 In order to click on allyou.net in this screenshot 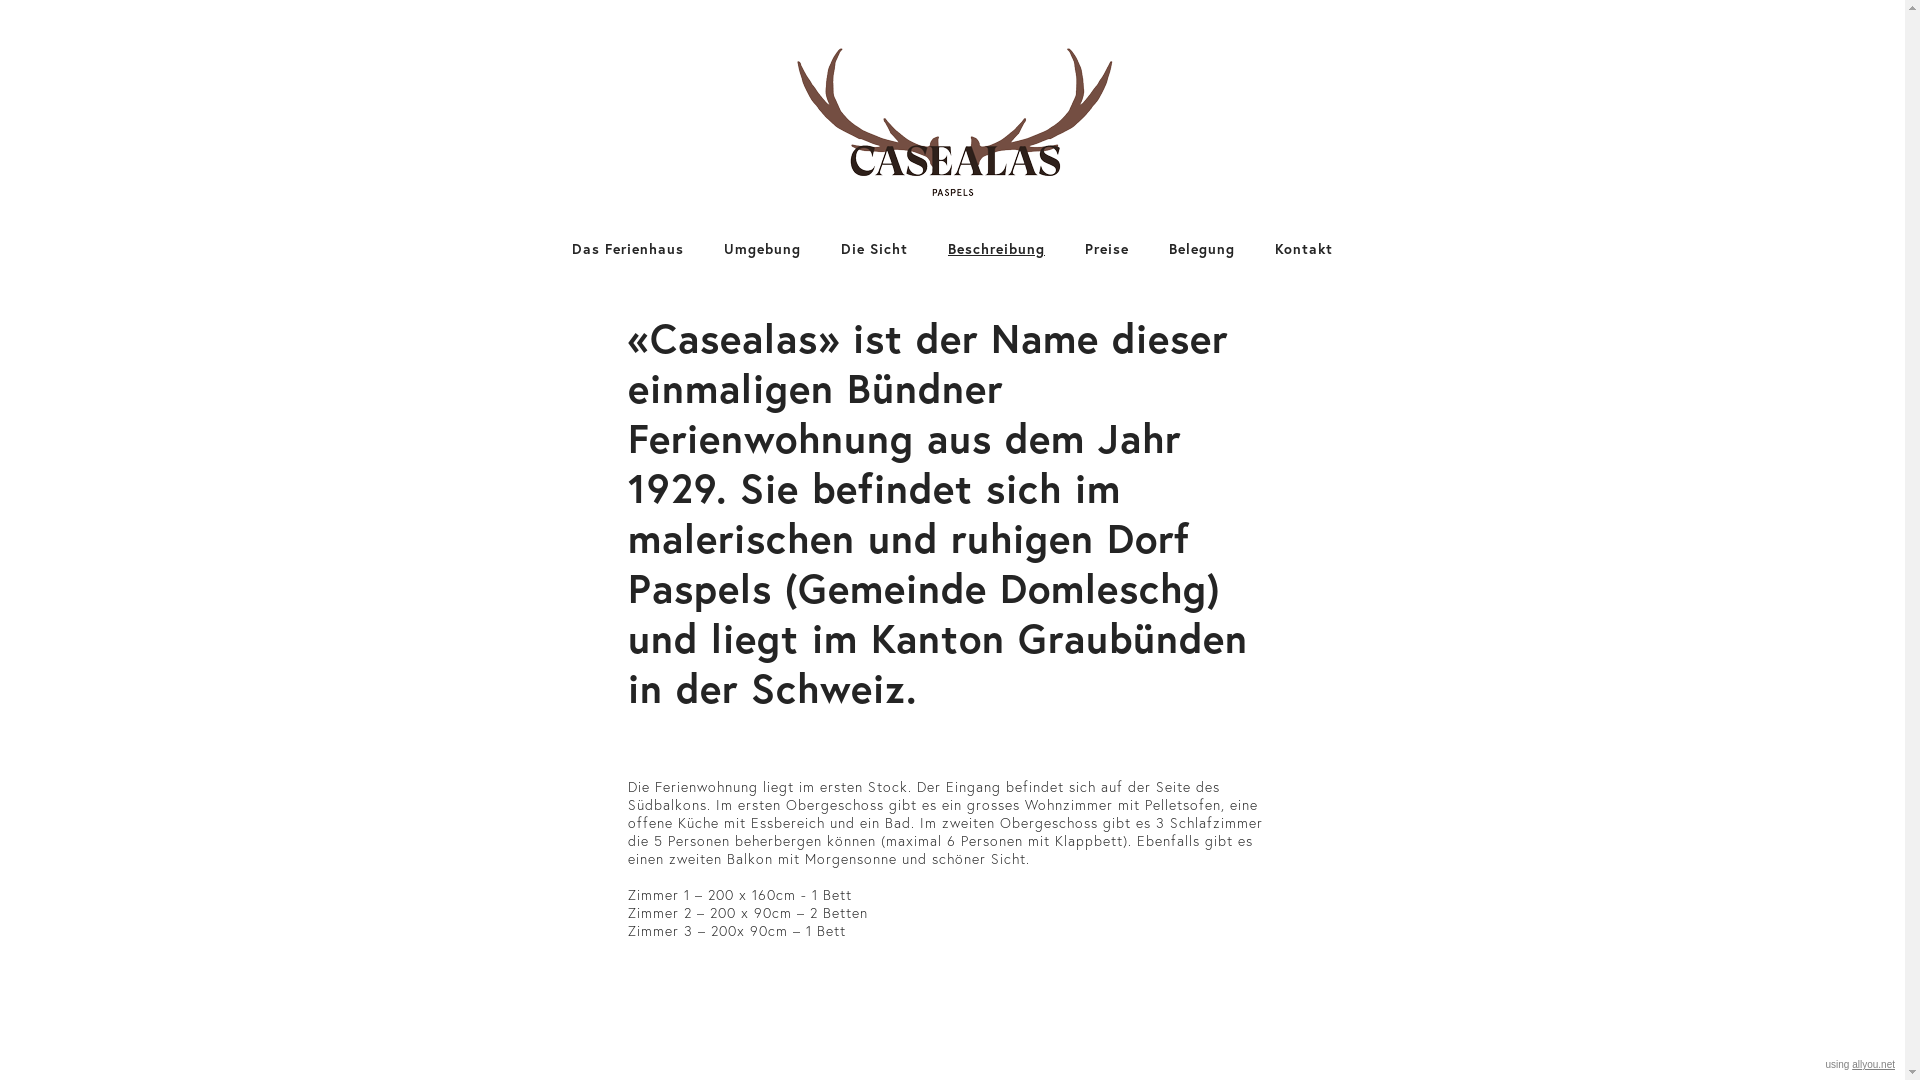, I will do `click(1874, 1064)`.